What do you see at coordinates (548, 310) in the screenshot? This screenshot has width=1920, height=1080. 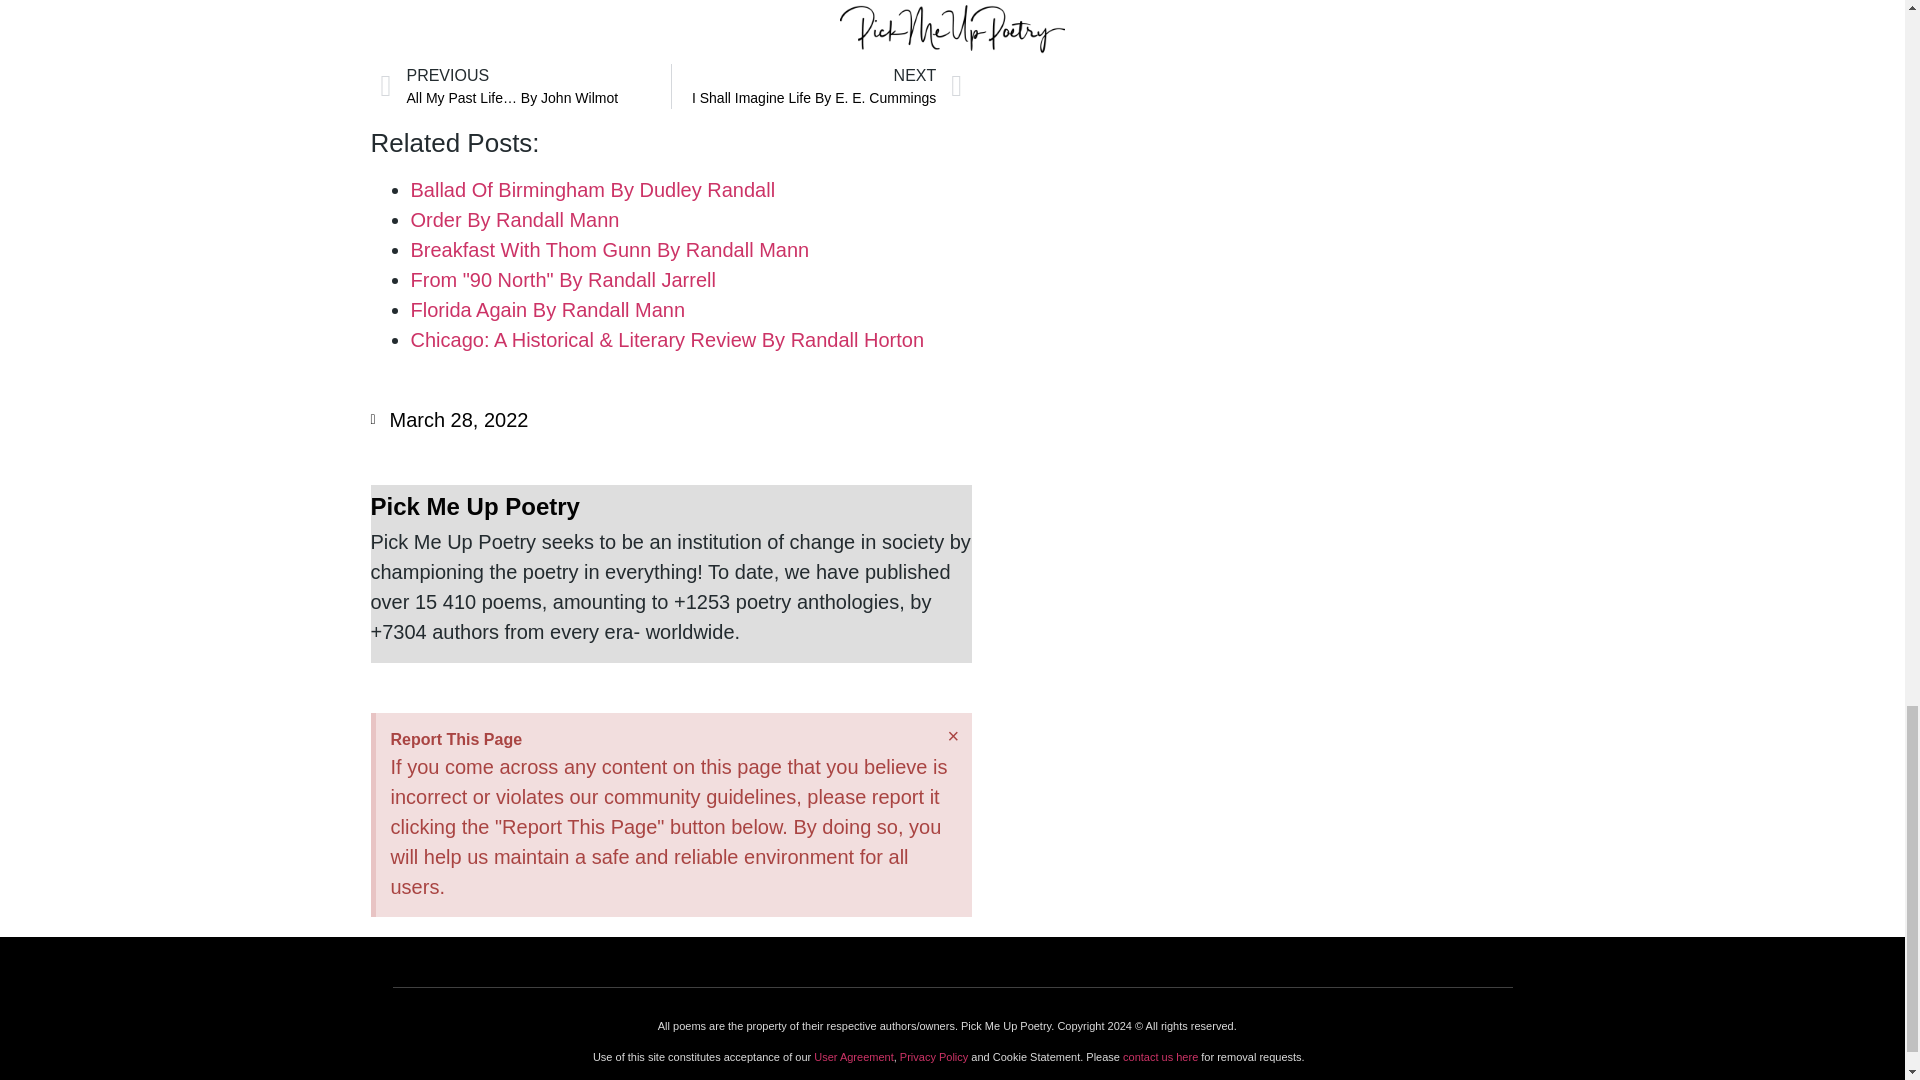 I see `March 28, 2022` at bounding box center [548, 310].